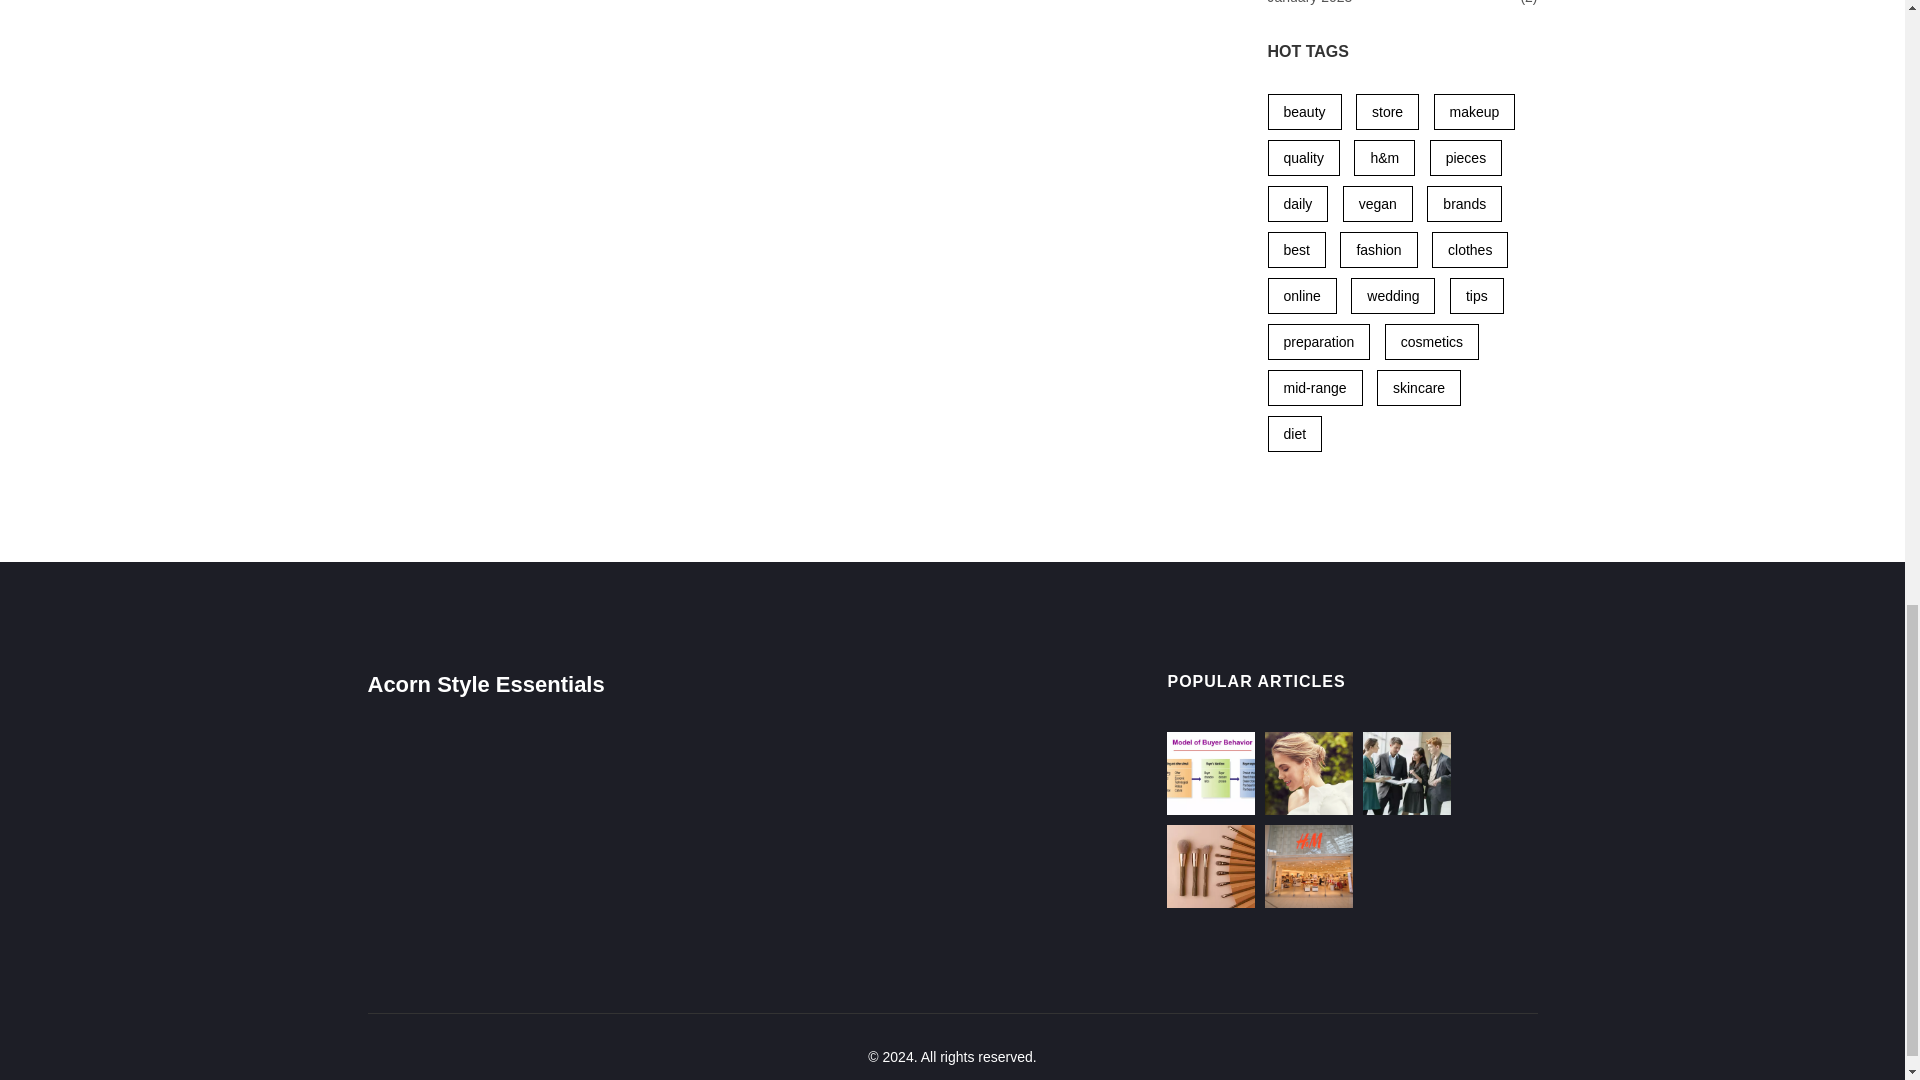 Image resolution: width=1920 pixels, height=1080 pixels. What do you see at coordinates (1392, 296) in the screenshot?
I see `wedding` at bounding box center [1392, 296].